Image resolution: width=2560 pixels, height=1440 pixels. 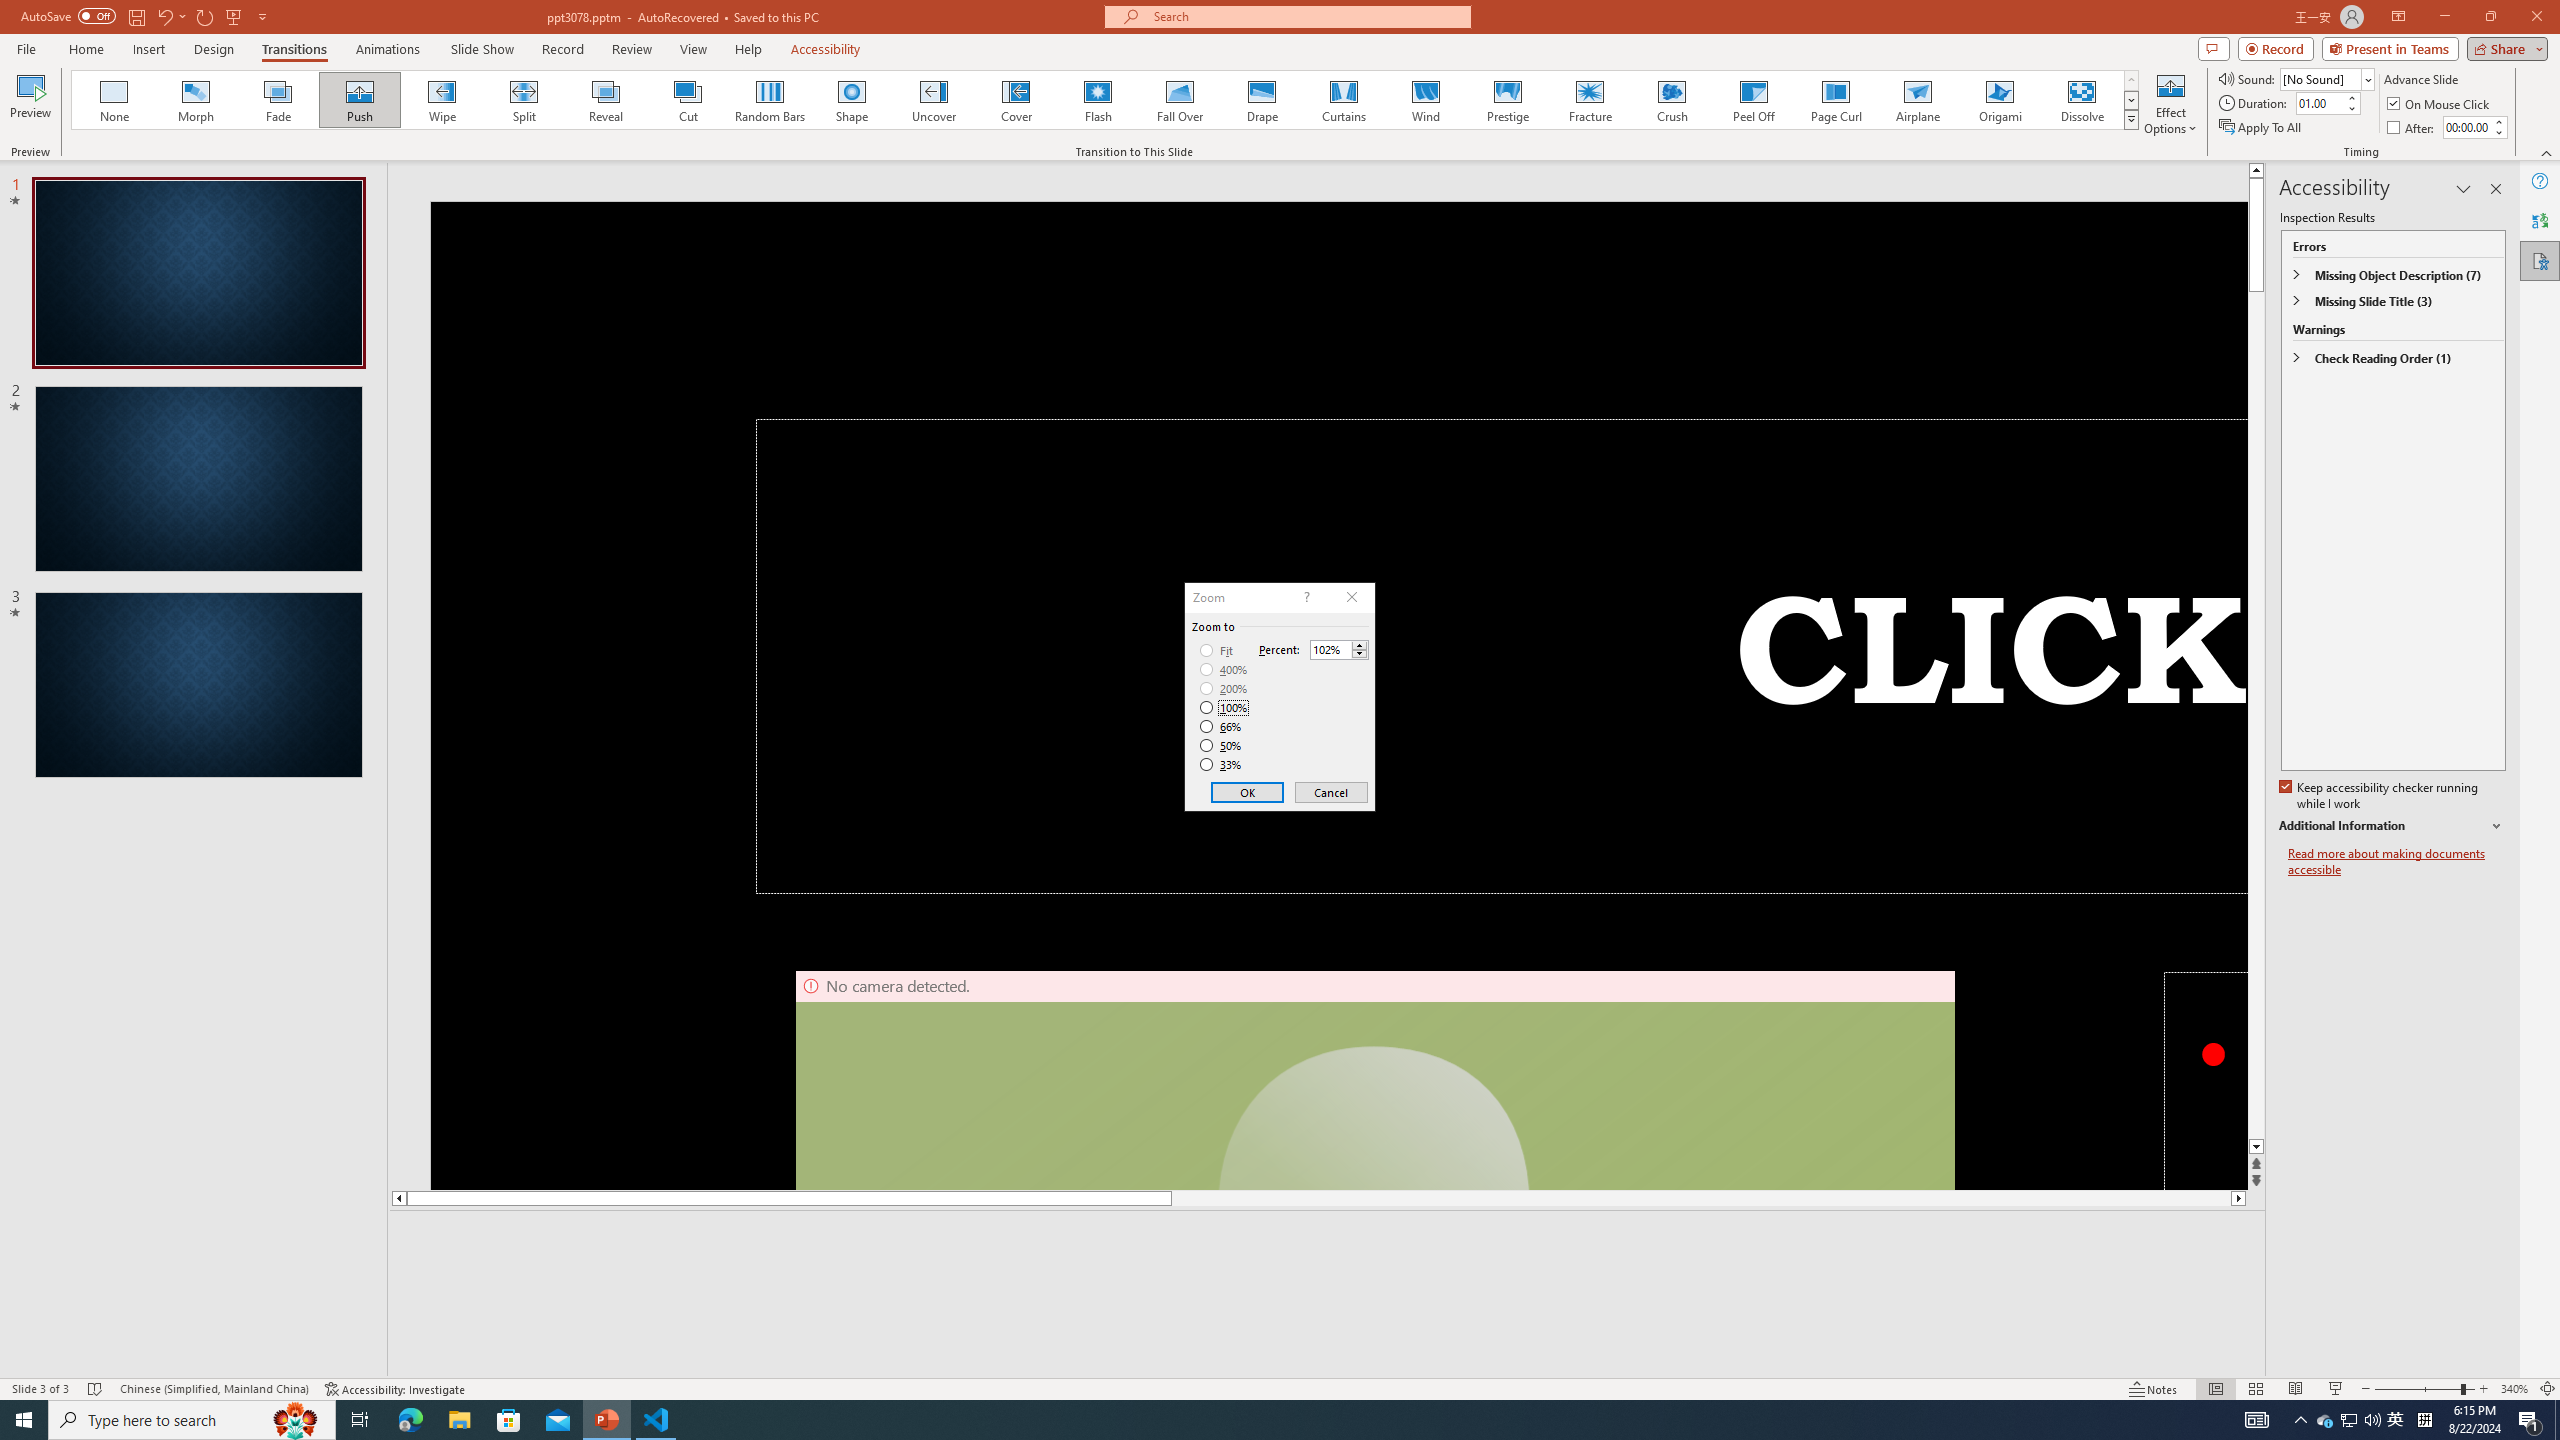 What do you see at coordinates (2132, 119) in the screenshot?
I see `Transition Effects` at bounding box center [2132, 119].